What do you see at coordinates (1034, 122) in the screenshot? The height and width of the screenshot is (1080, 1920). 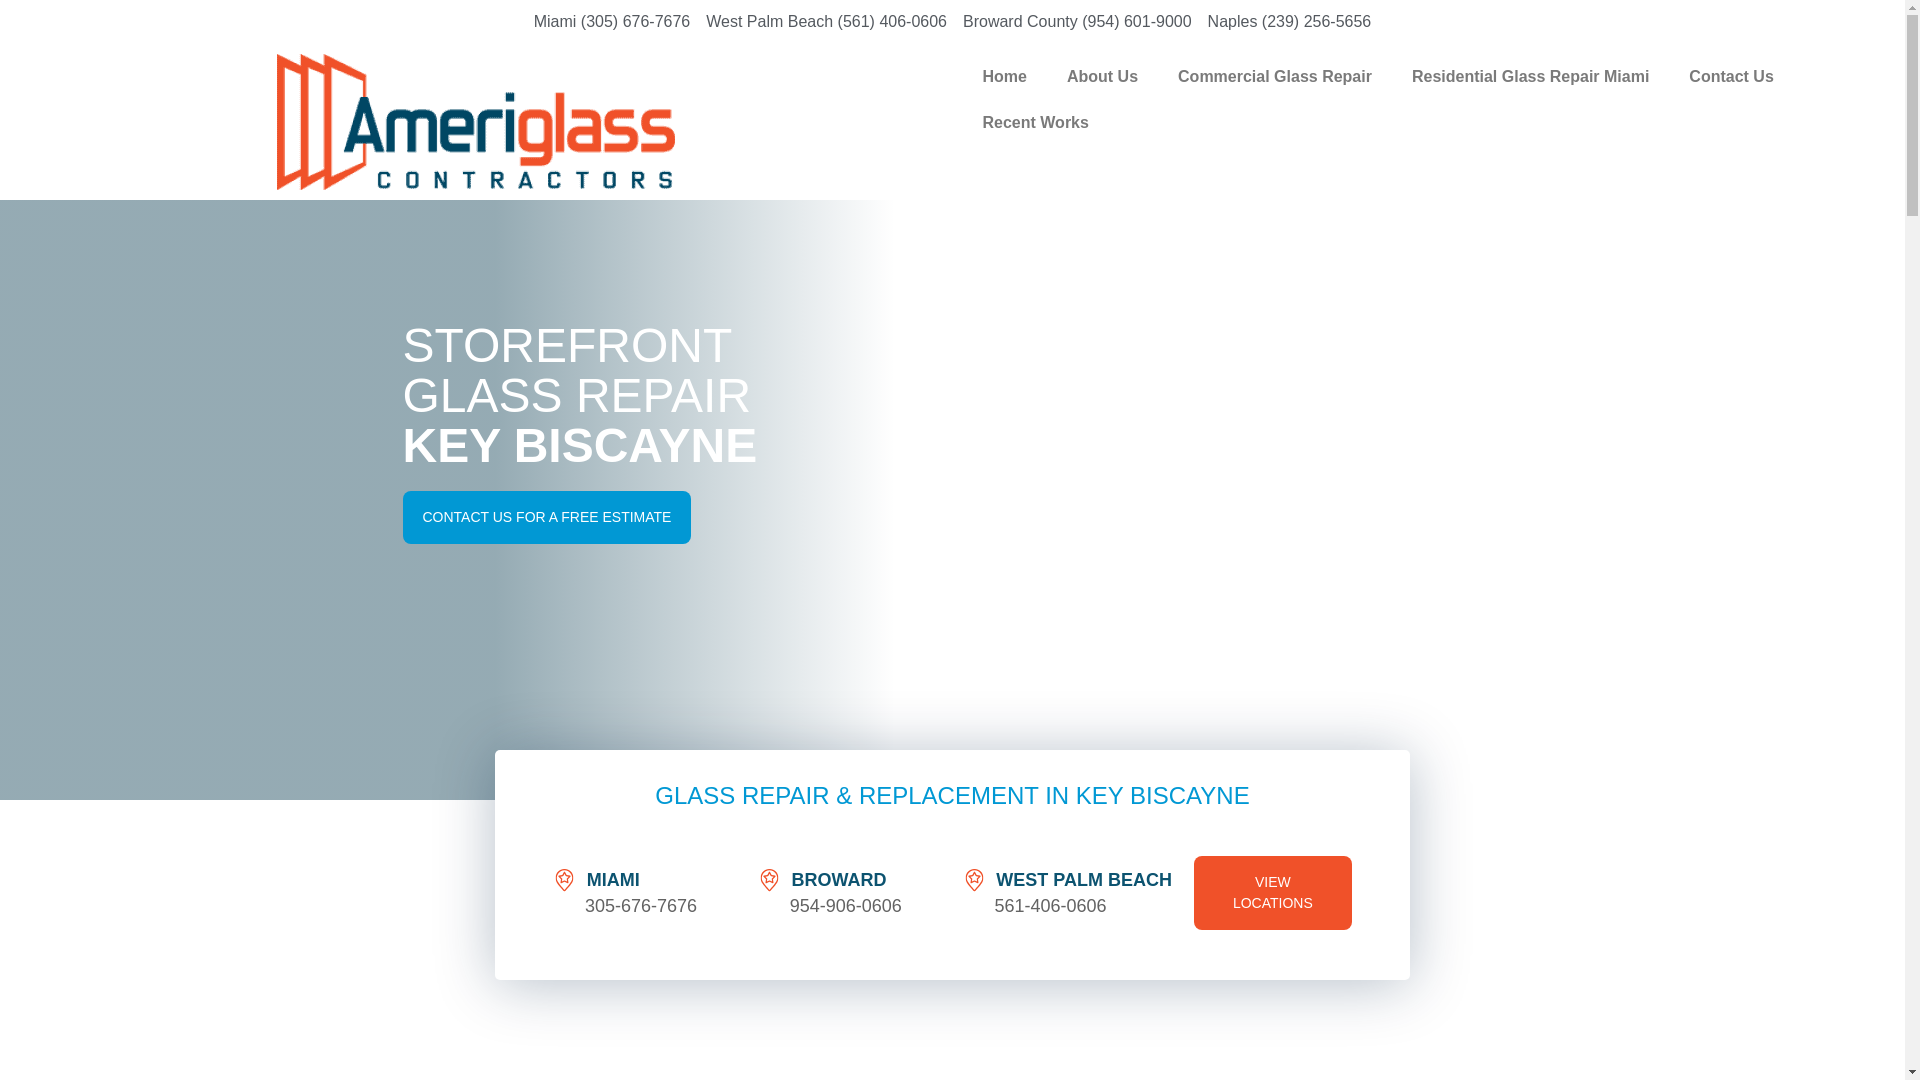 I see `Recent Works` at bounding box center [1034, 122].